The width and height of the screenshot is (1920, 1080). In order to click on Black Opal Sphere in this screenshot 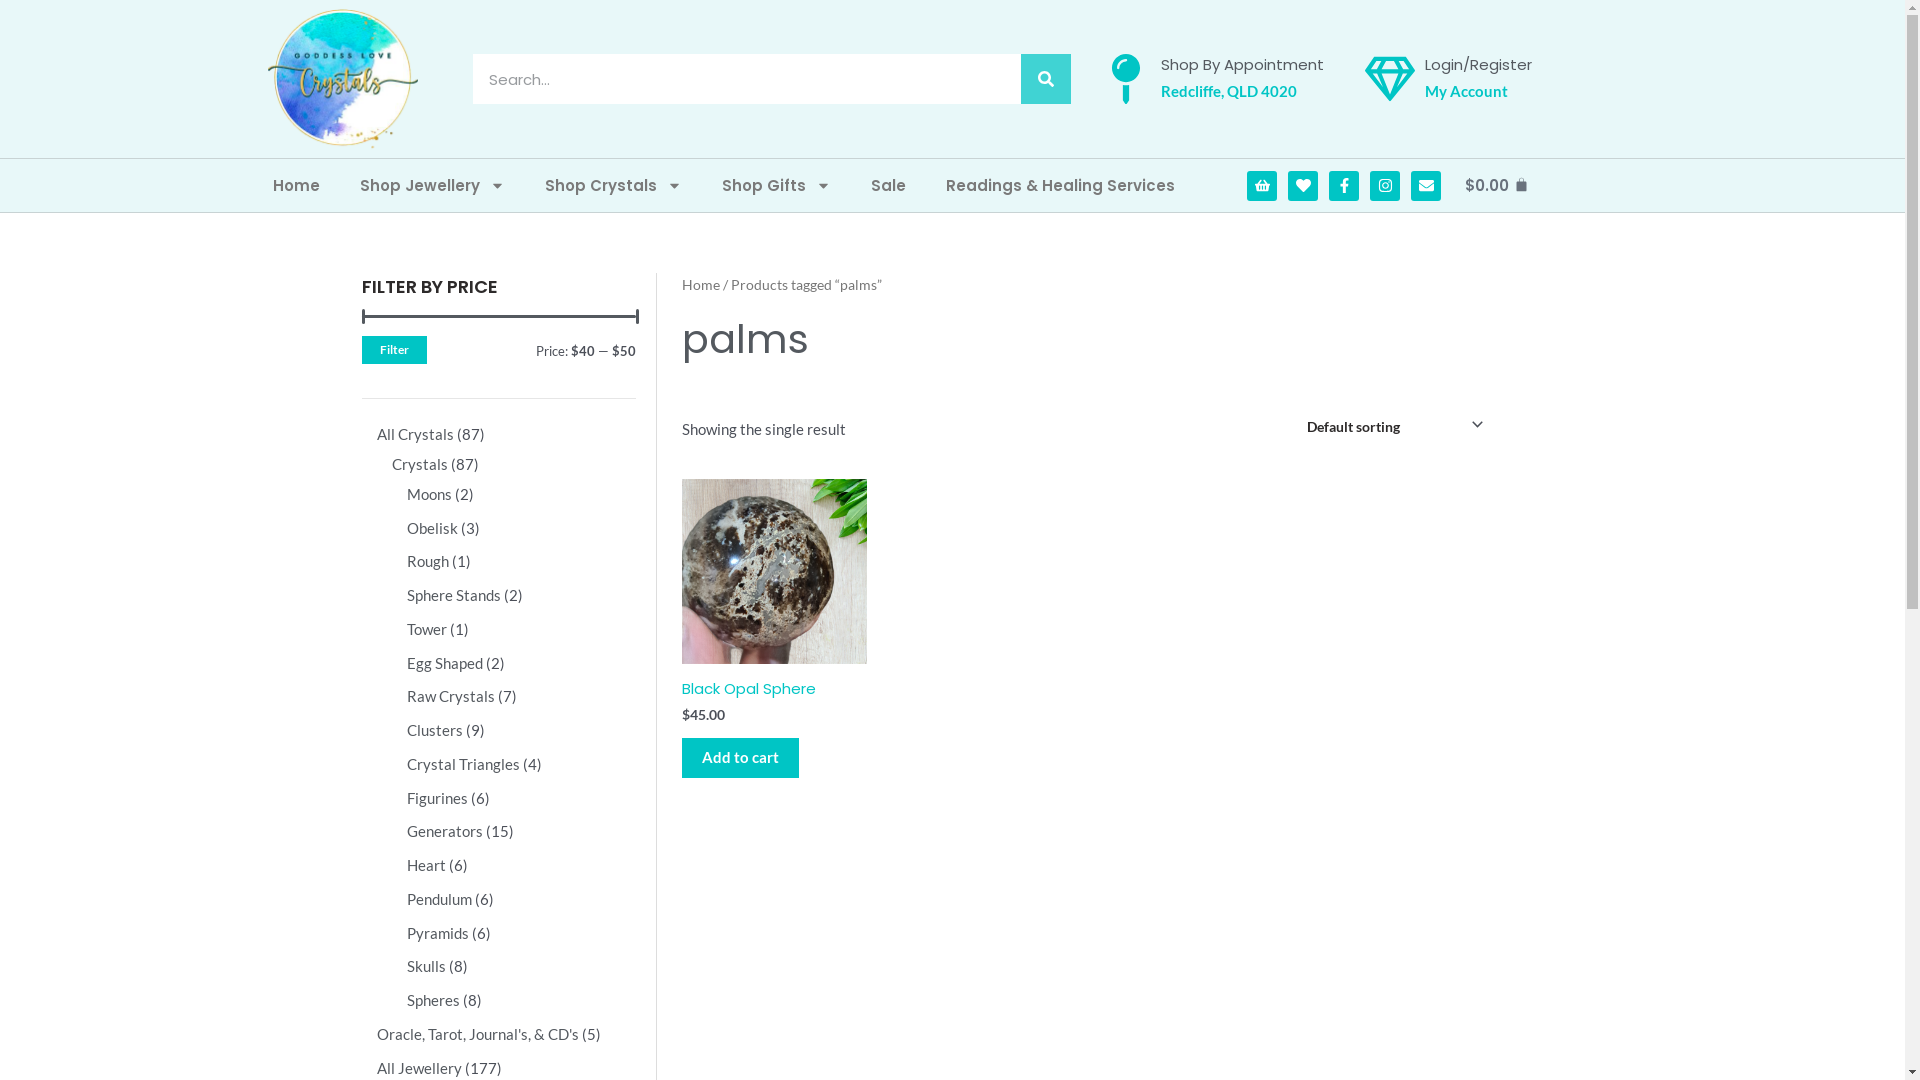, I will do `click(749, 693)`.